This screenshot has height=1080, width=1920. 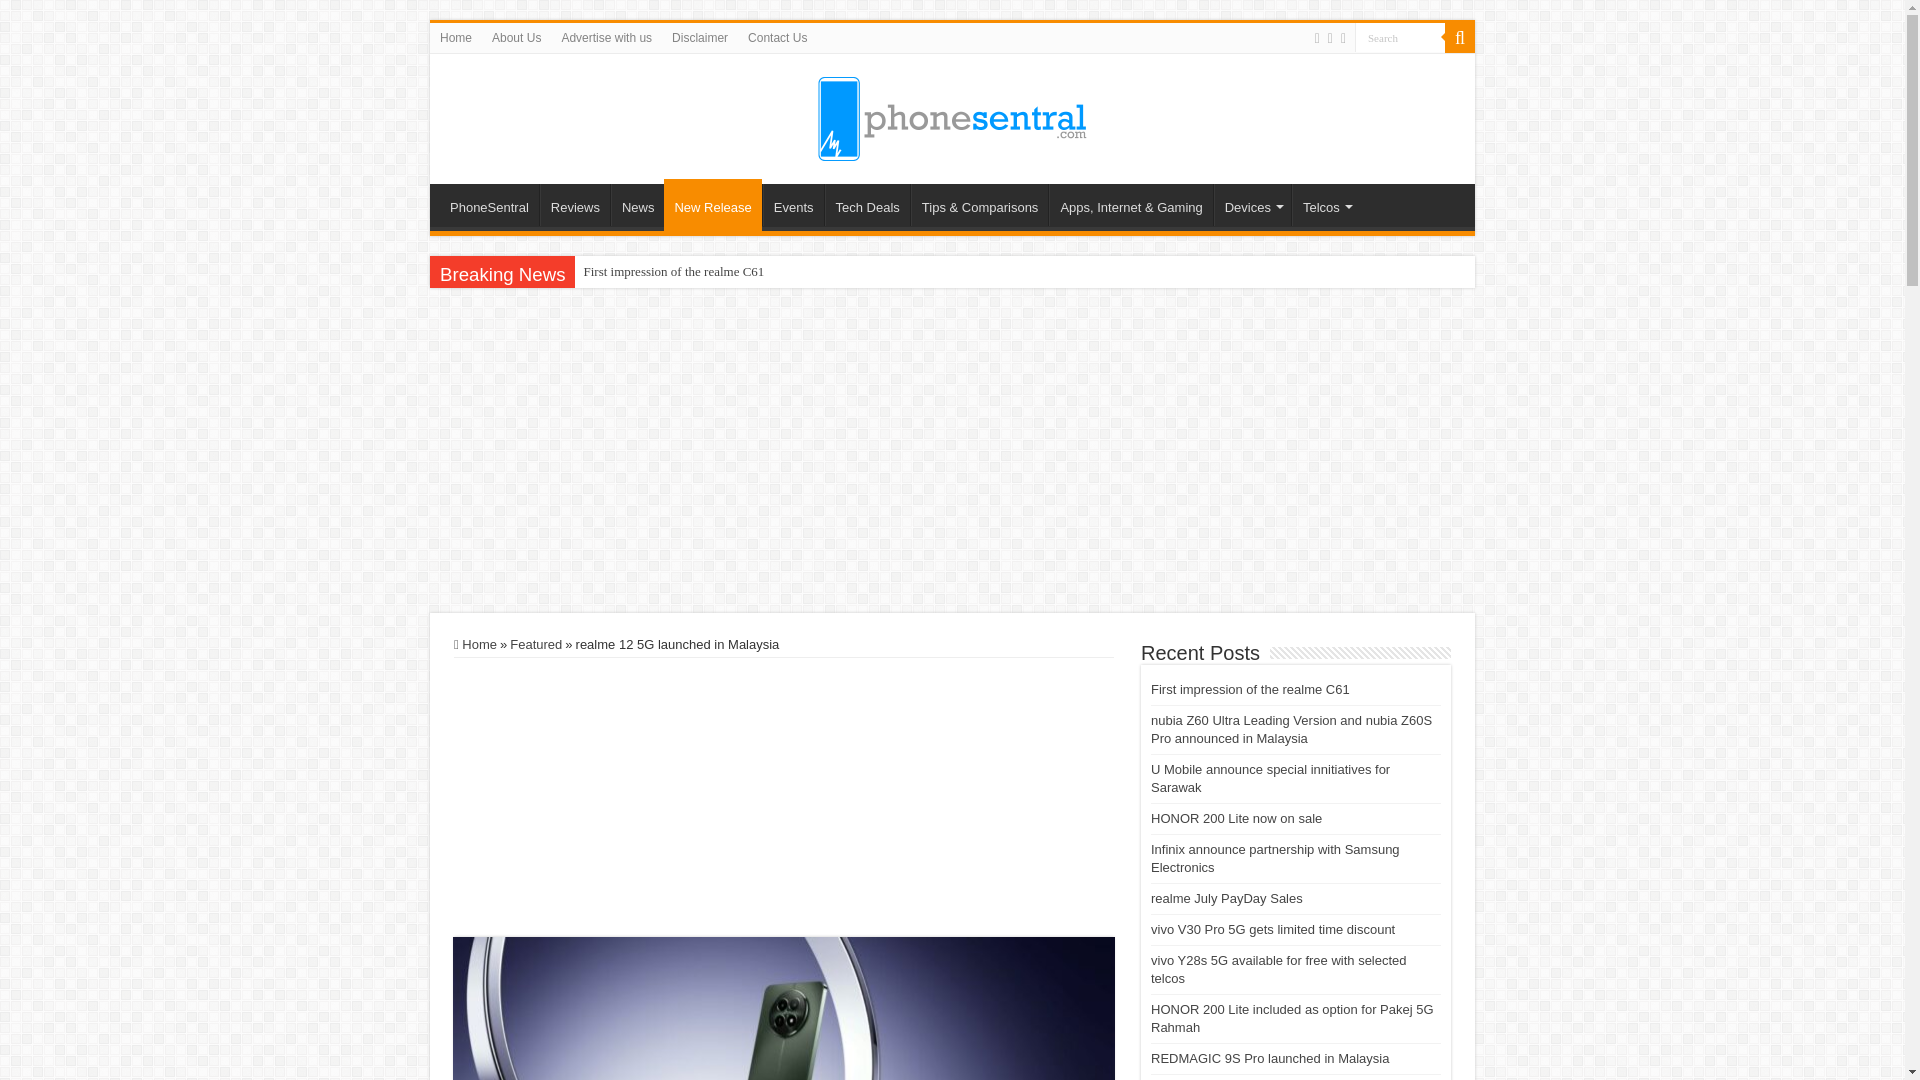 I want to click on Contact Us, so click(x=777, y=37).